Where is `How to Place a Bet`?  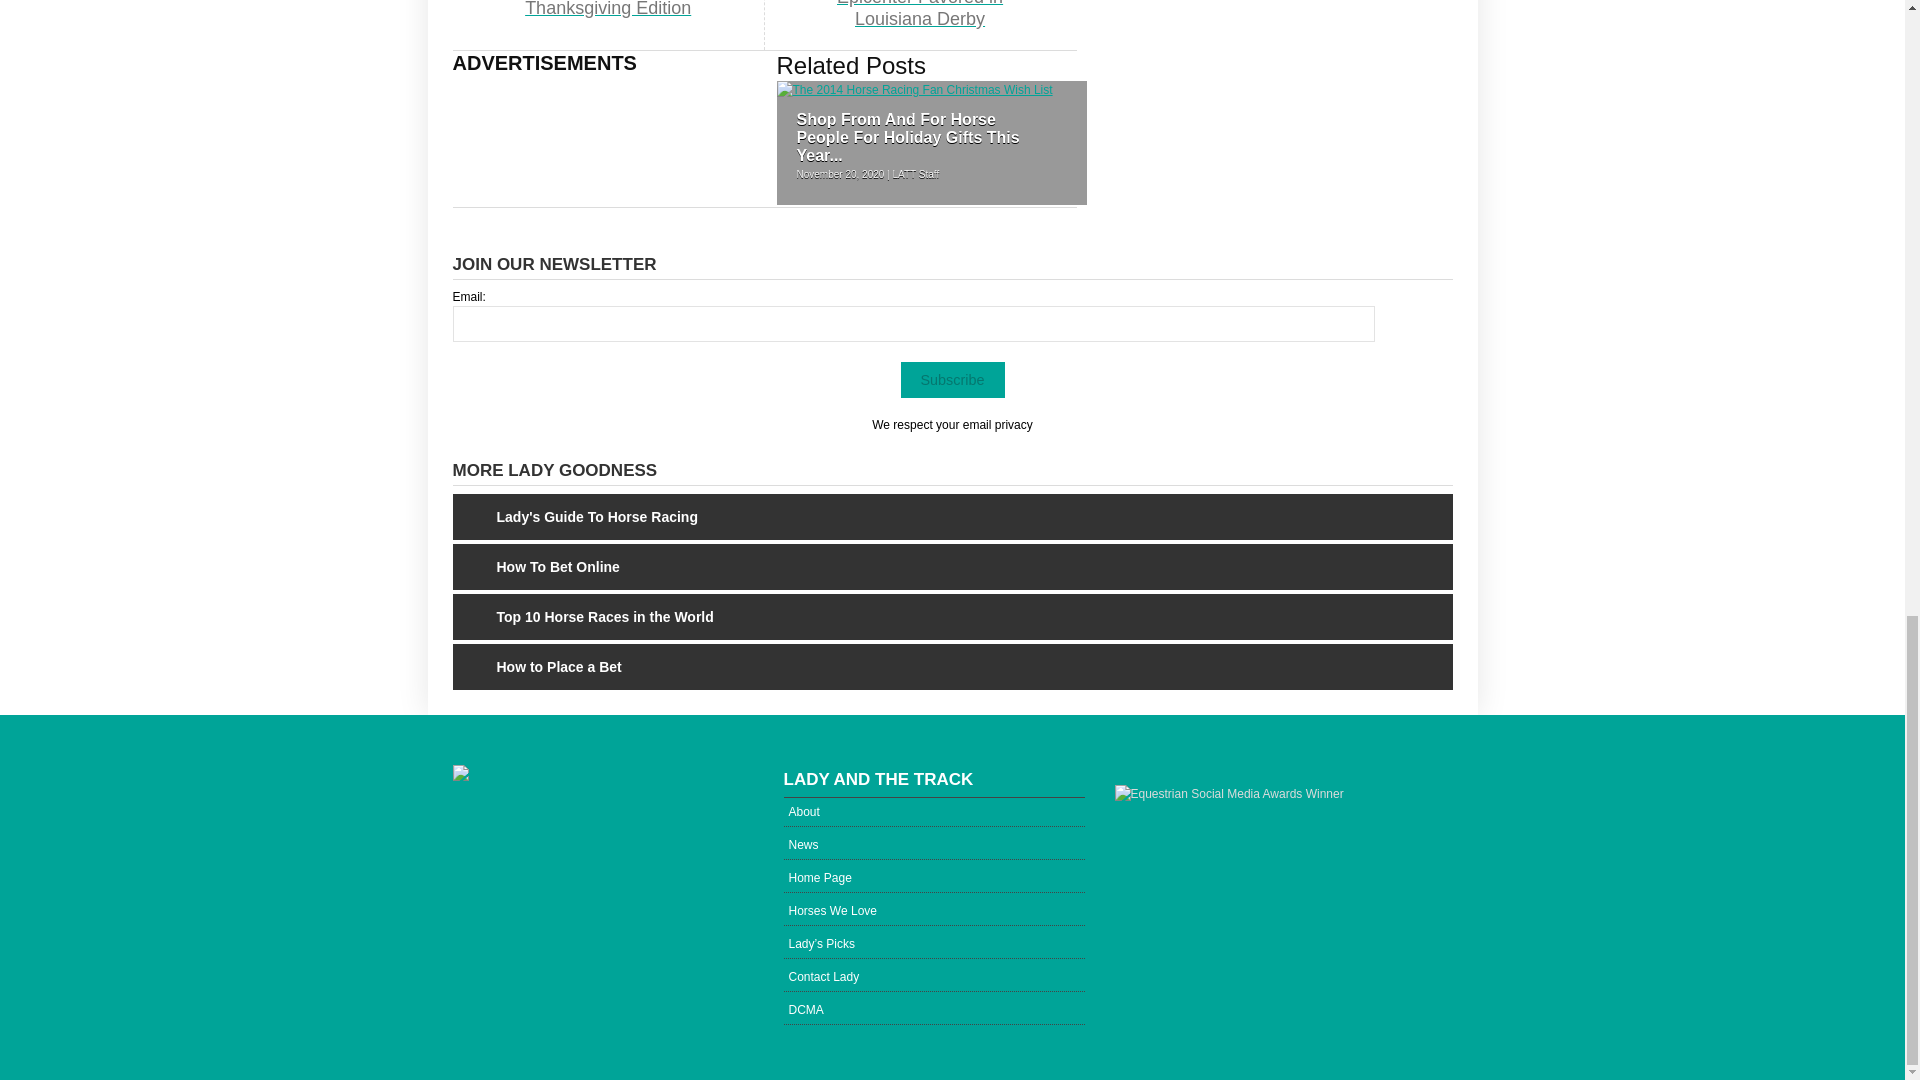
How to Place a Bet is located at coordinates (538, 666).